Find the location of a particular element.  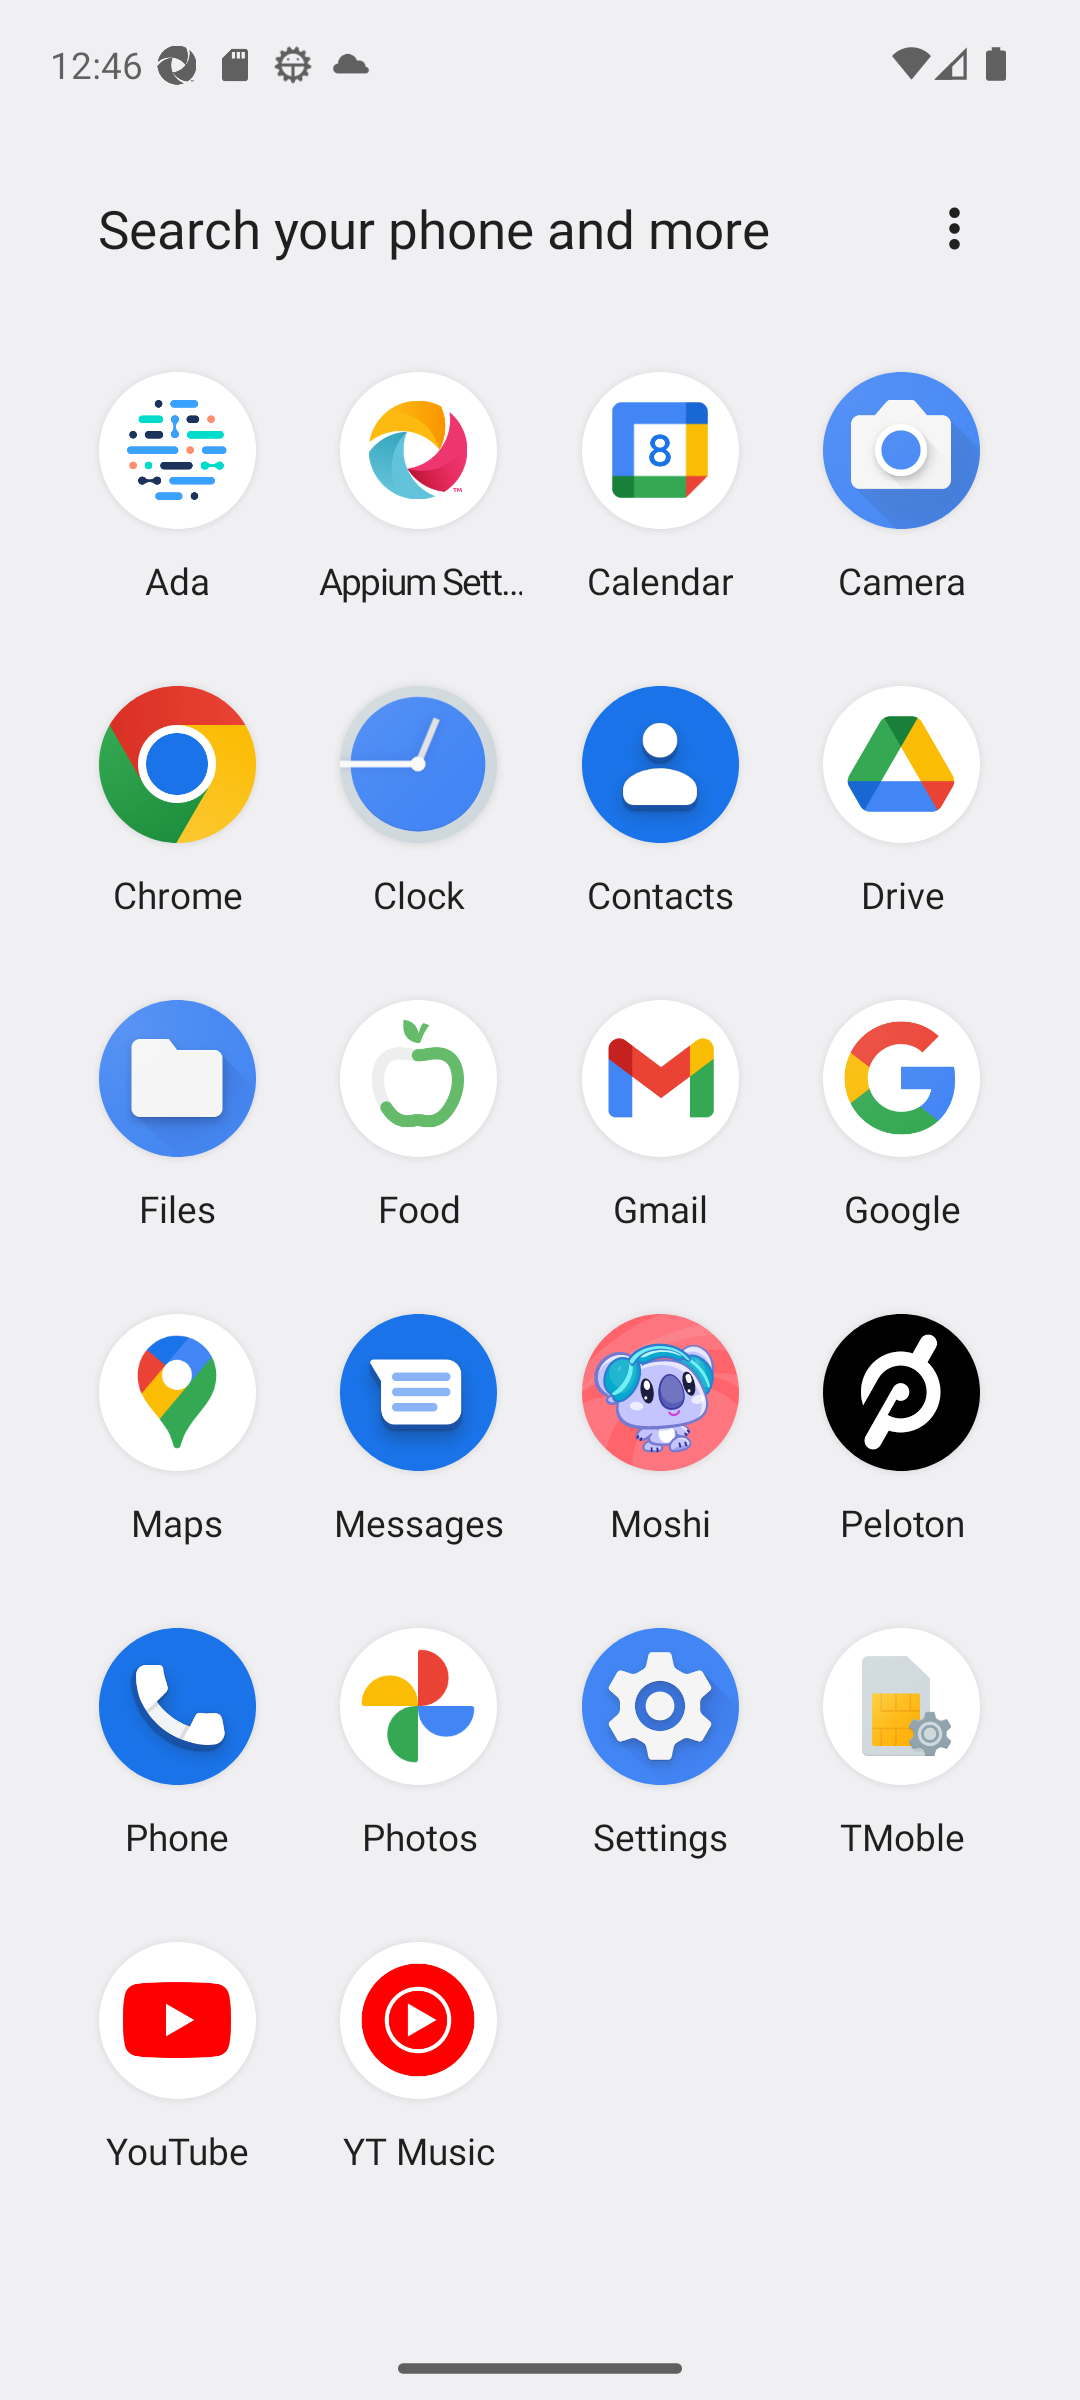

Appium Settings is located at coordinates (419, 486).